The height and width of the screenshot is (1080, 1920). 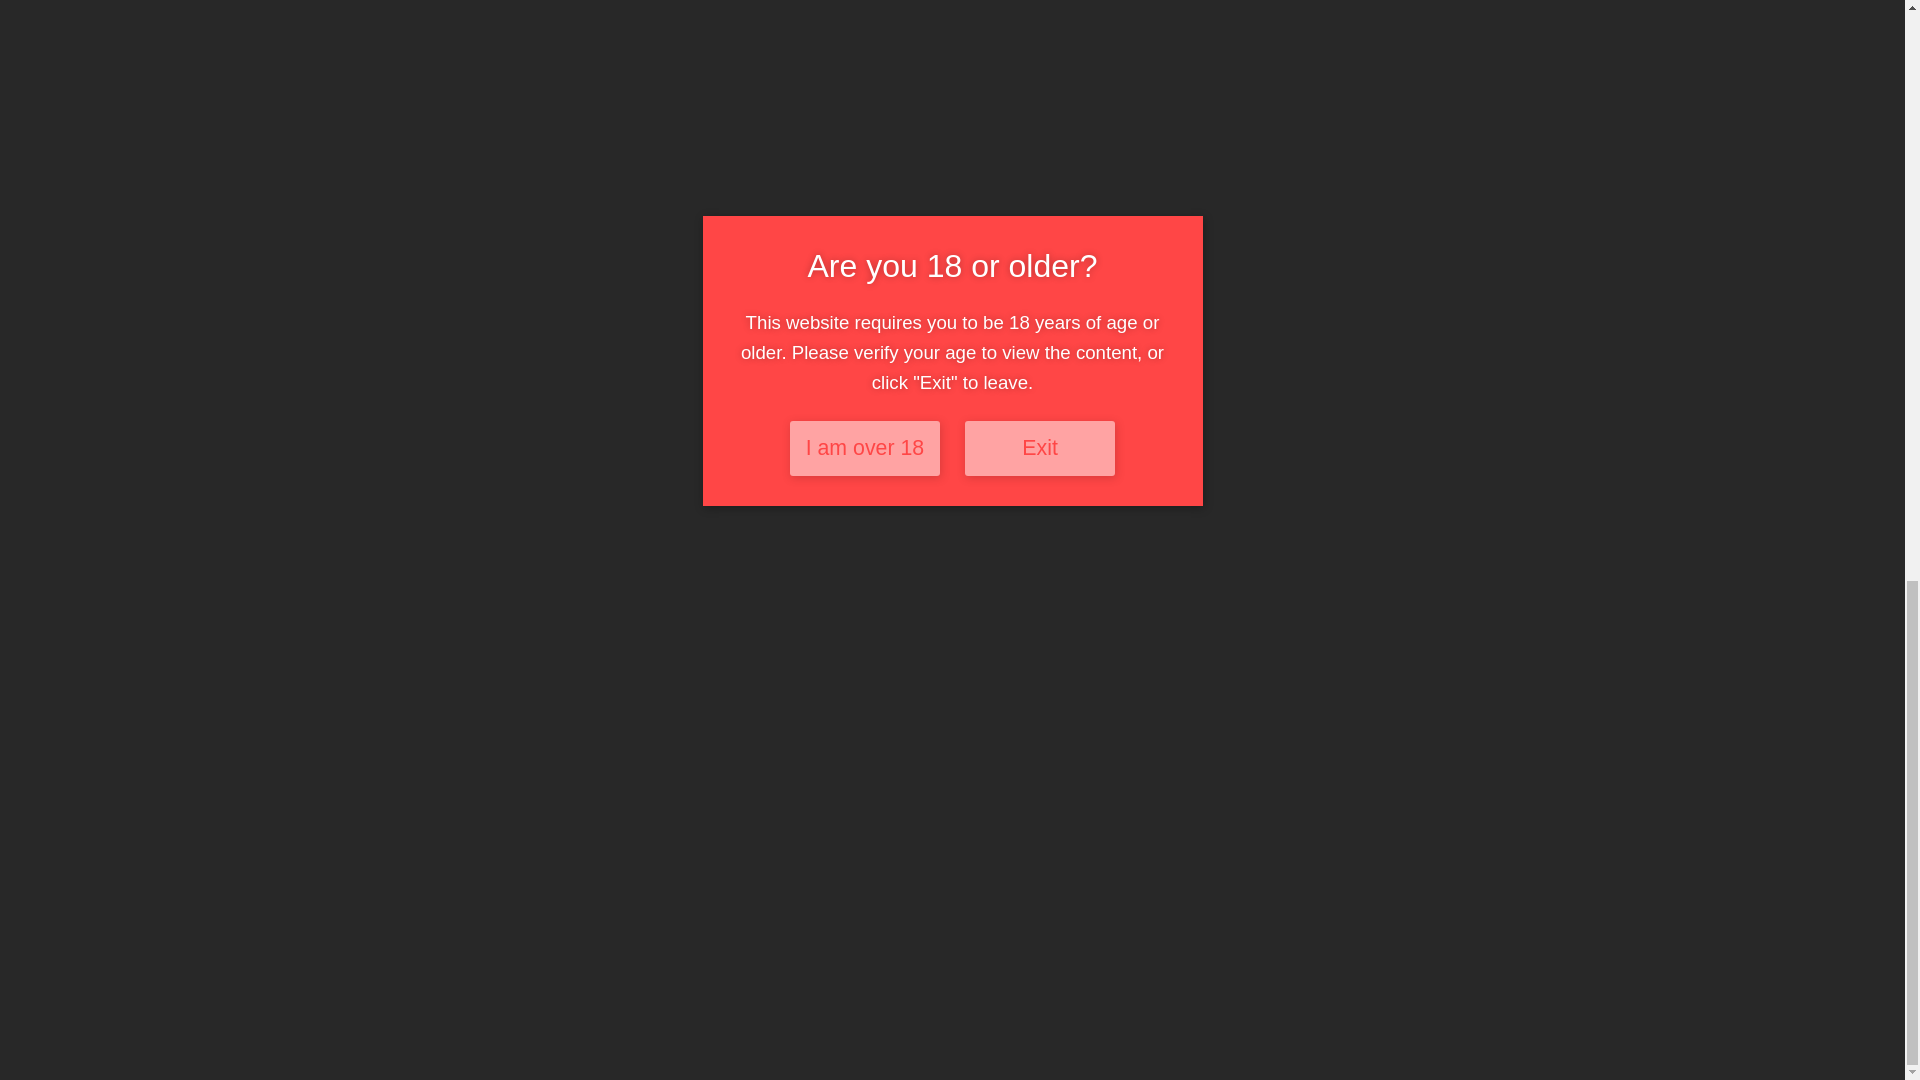 What do you see at coordinates (759, 348) in the screenshot?
I see `vikings-go-berzerklogo` at bounding box center [759, 348].